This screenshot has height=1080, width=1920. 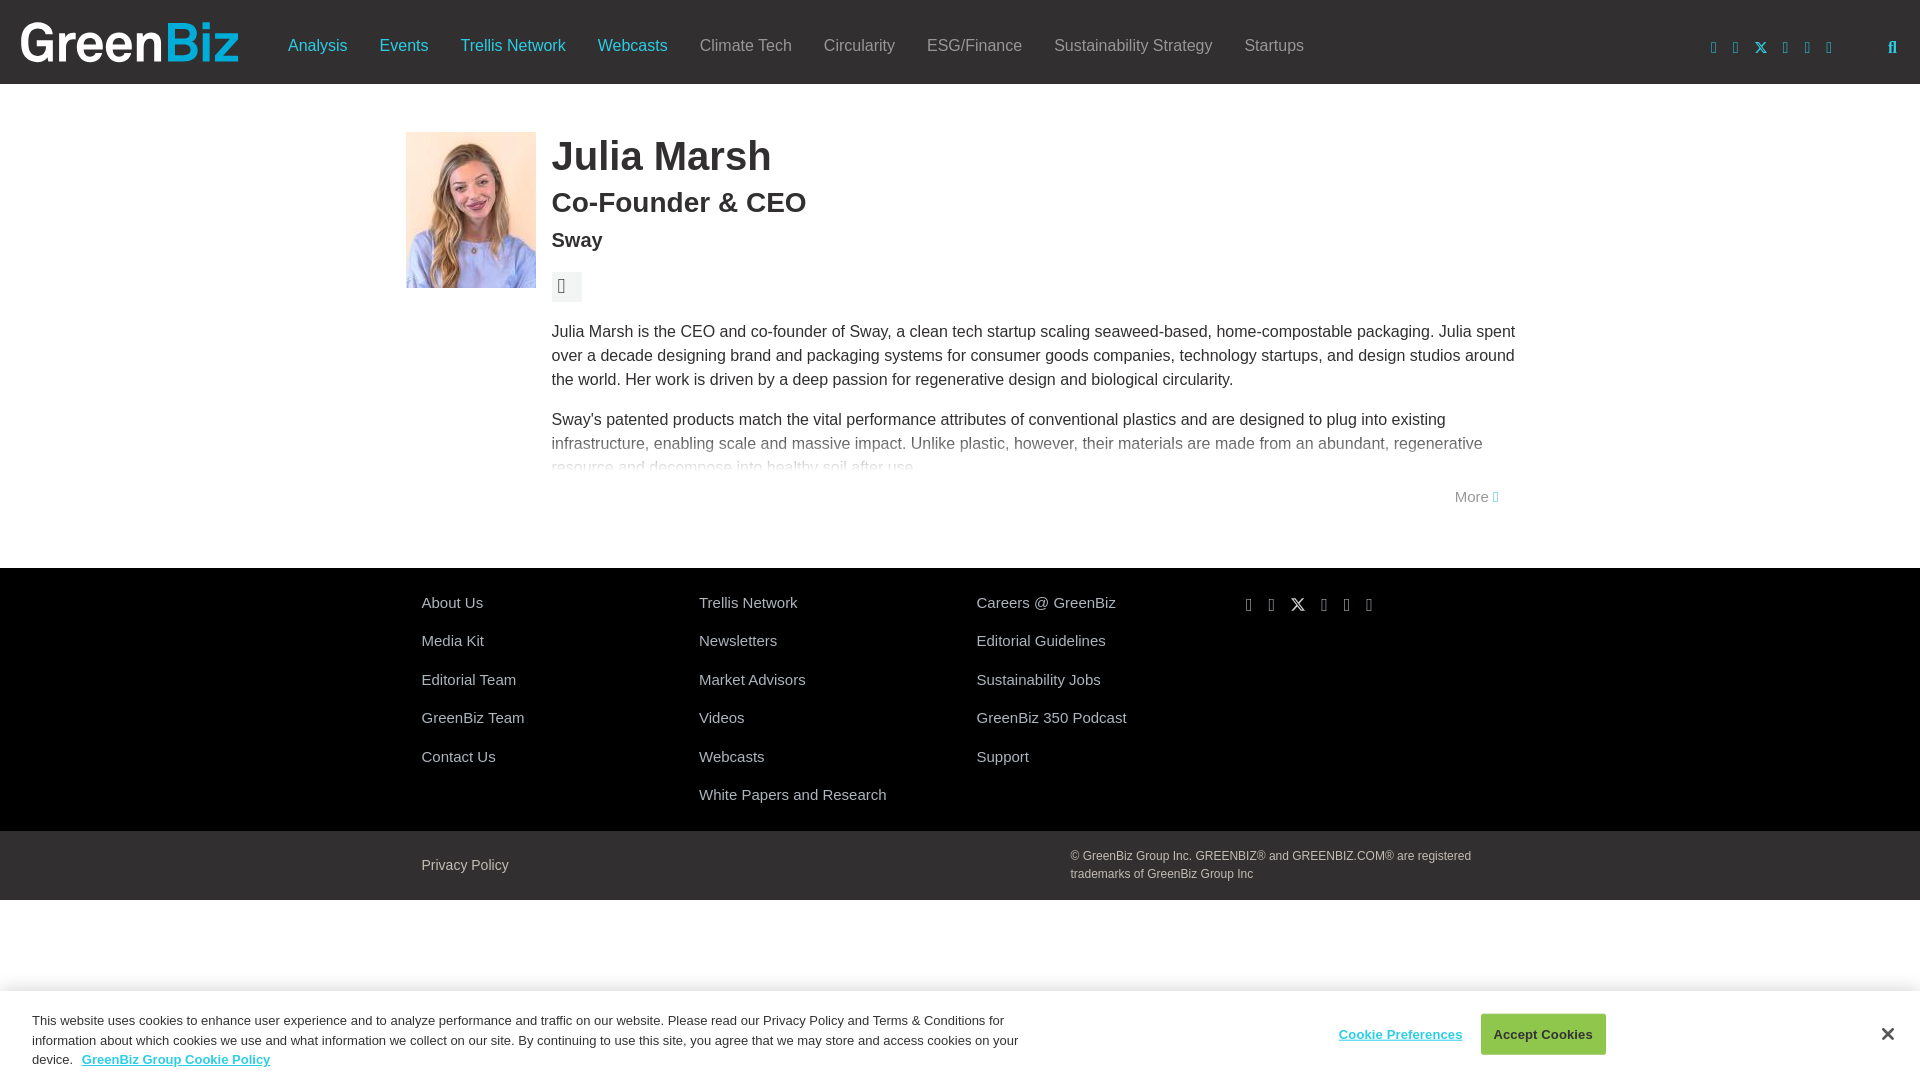 What do you see at coordinates (859, 45) in the screenshot?
I see `Circularity` at bounding box center [859, 45].